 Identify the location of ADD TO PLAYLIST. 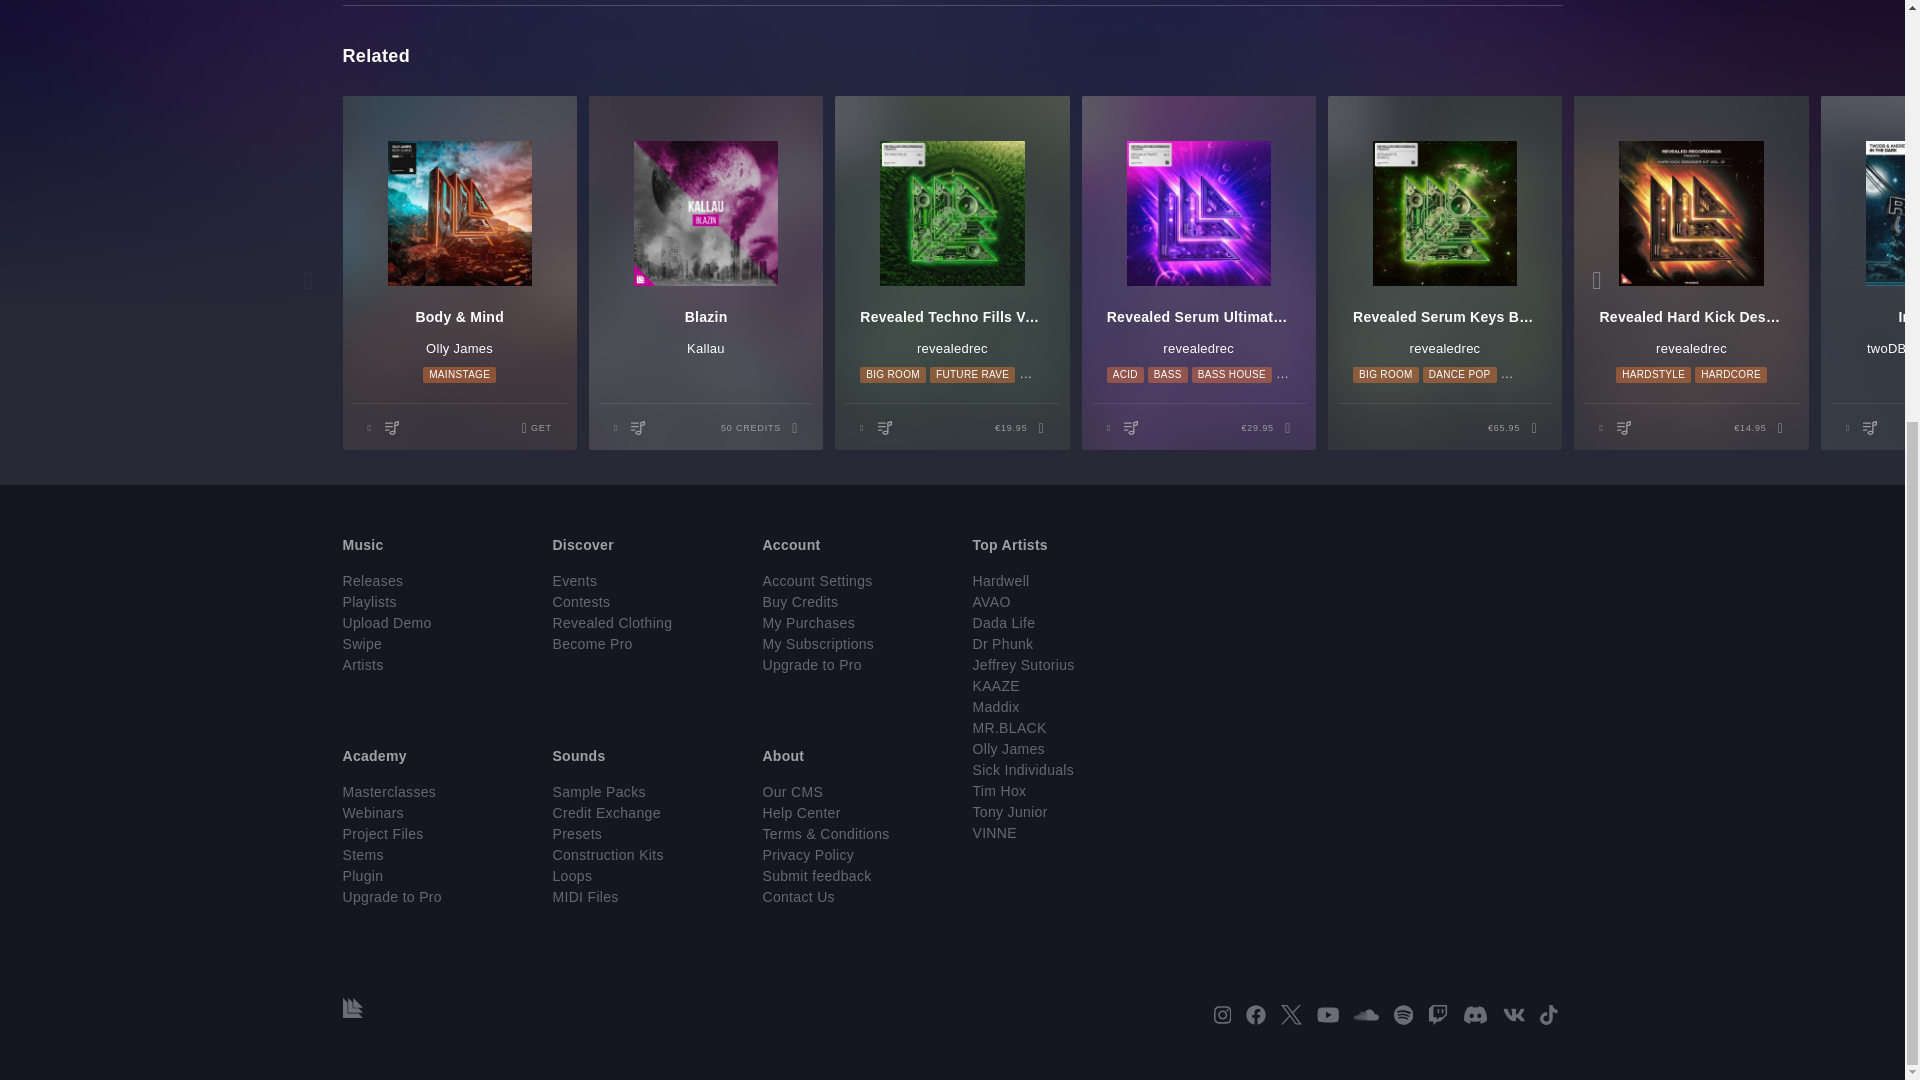
(640, 426).